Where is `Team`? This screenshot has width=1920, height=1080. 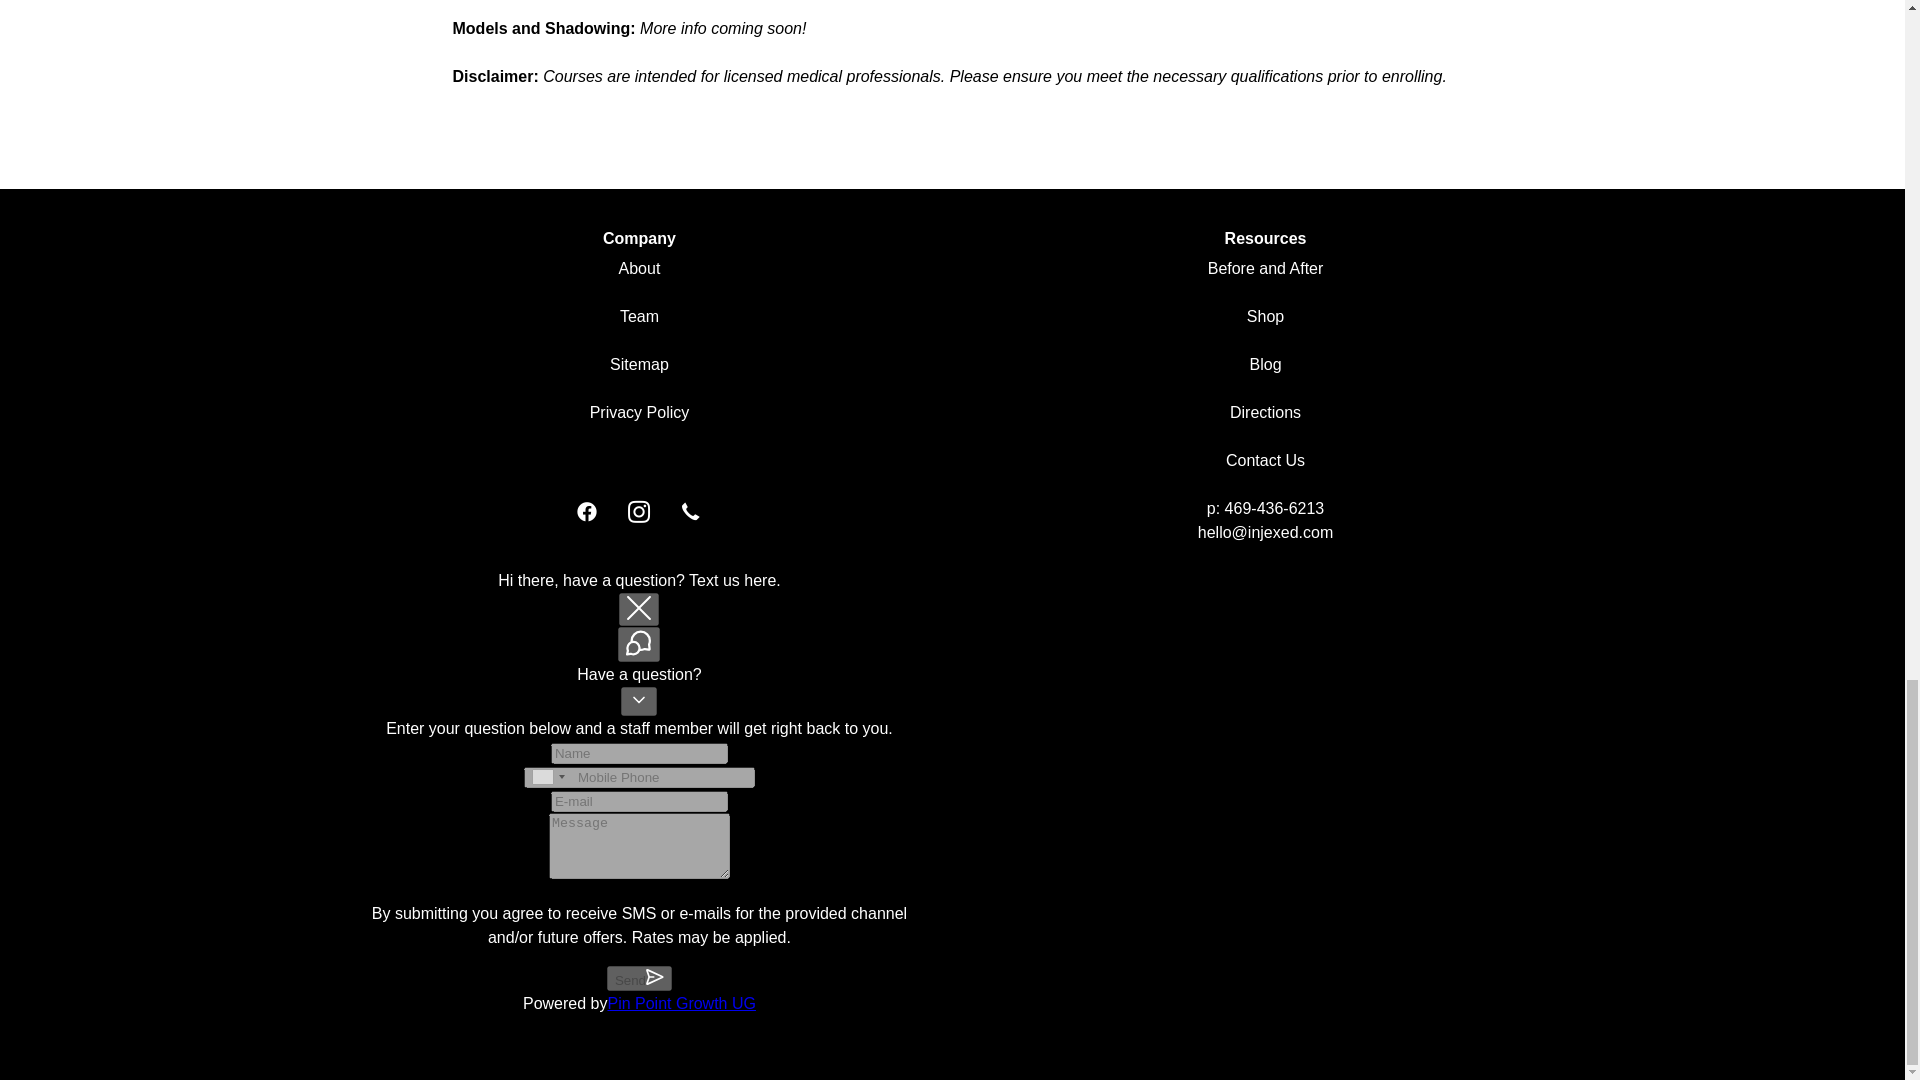 Team is located at coordinates (639, 316).